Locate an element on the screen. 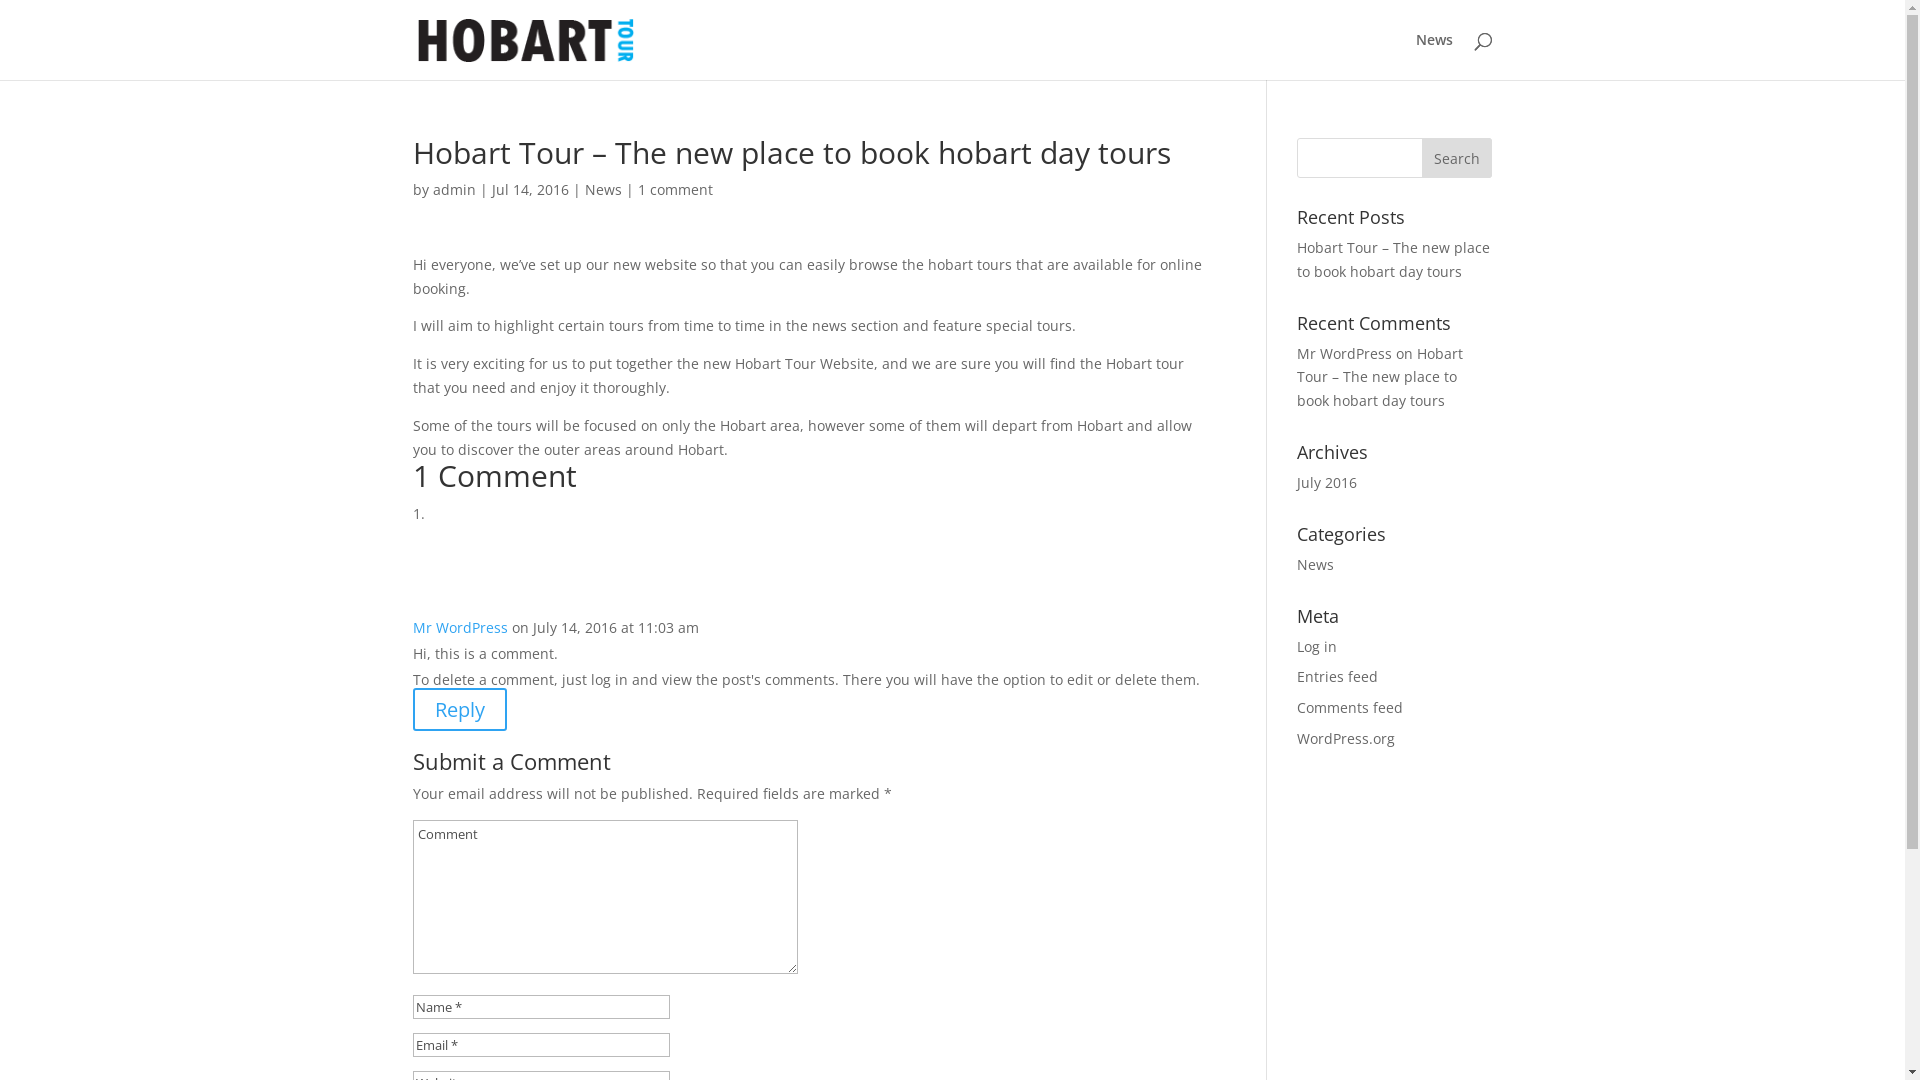 Image resolution: width=1920 pixels, height=1080 pixels. Mr WordPress is located at coordinates (459, 628).